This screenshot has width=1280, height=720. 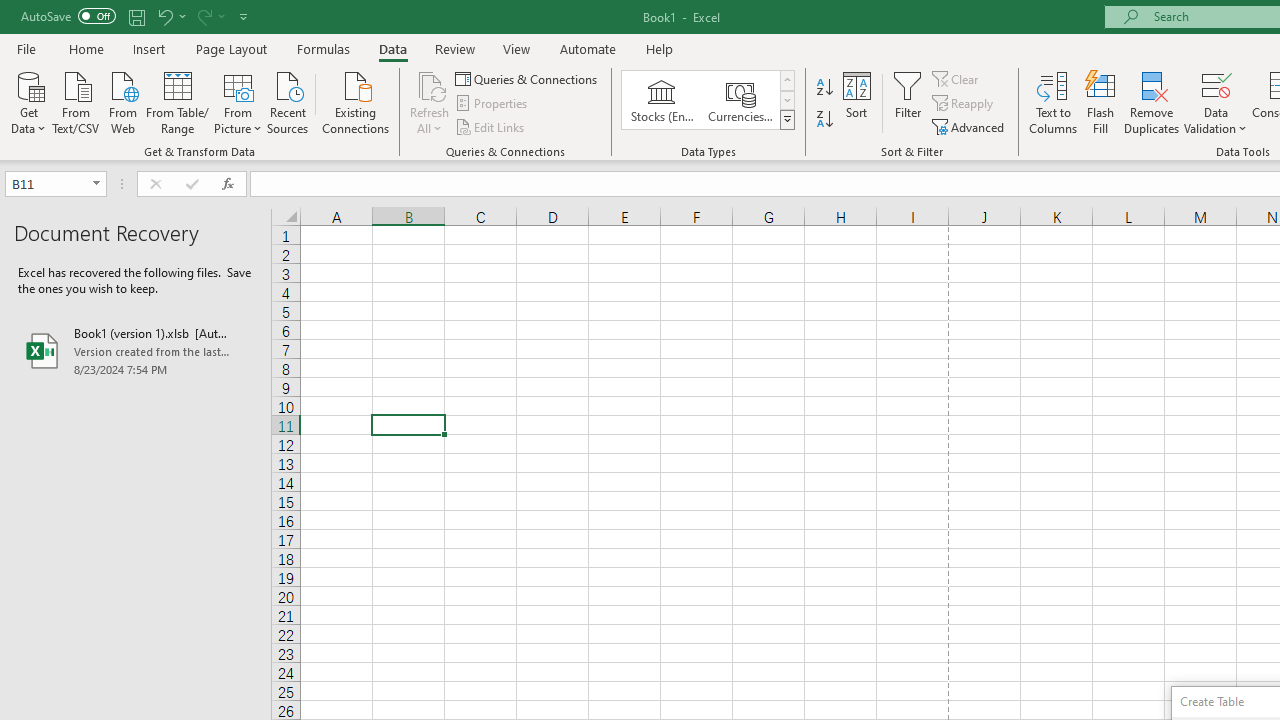 What do you see at coordinates (1152, 102) in the screenshot?
I see `Remove Duplicates` at bounding box center [1152, 102].